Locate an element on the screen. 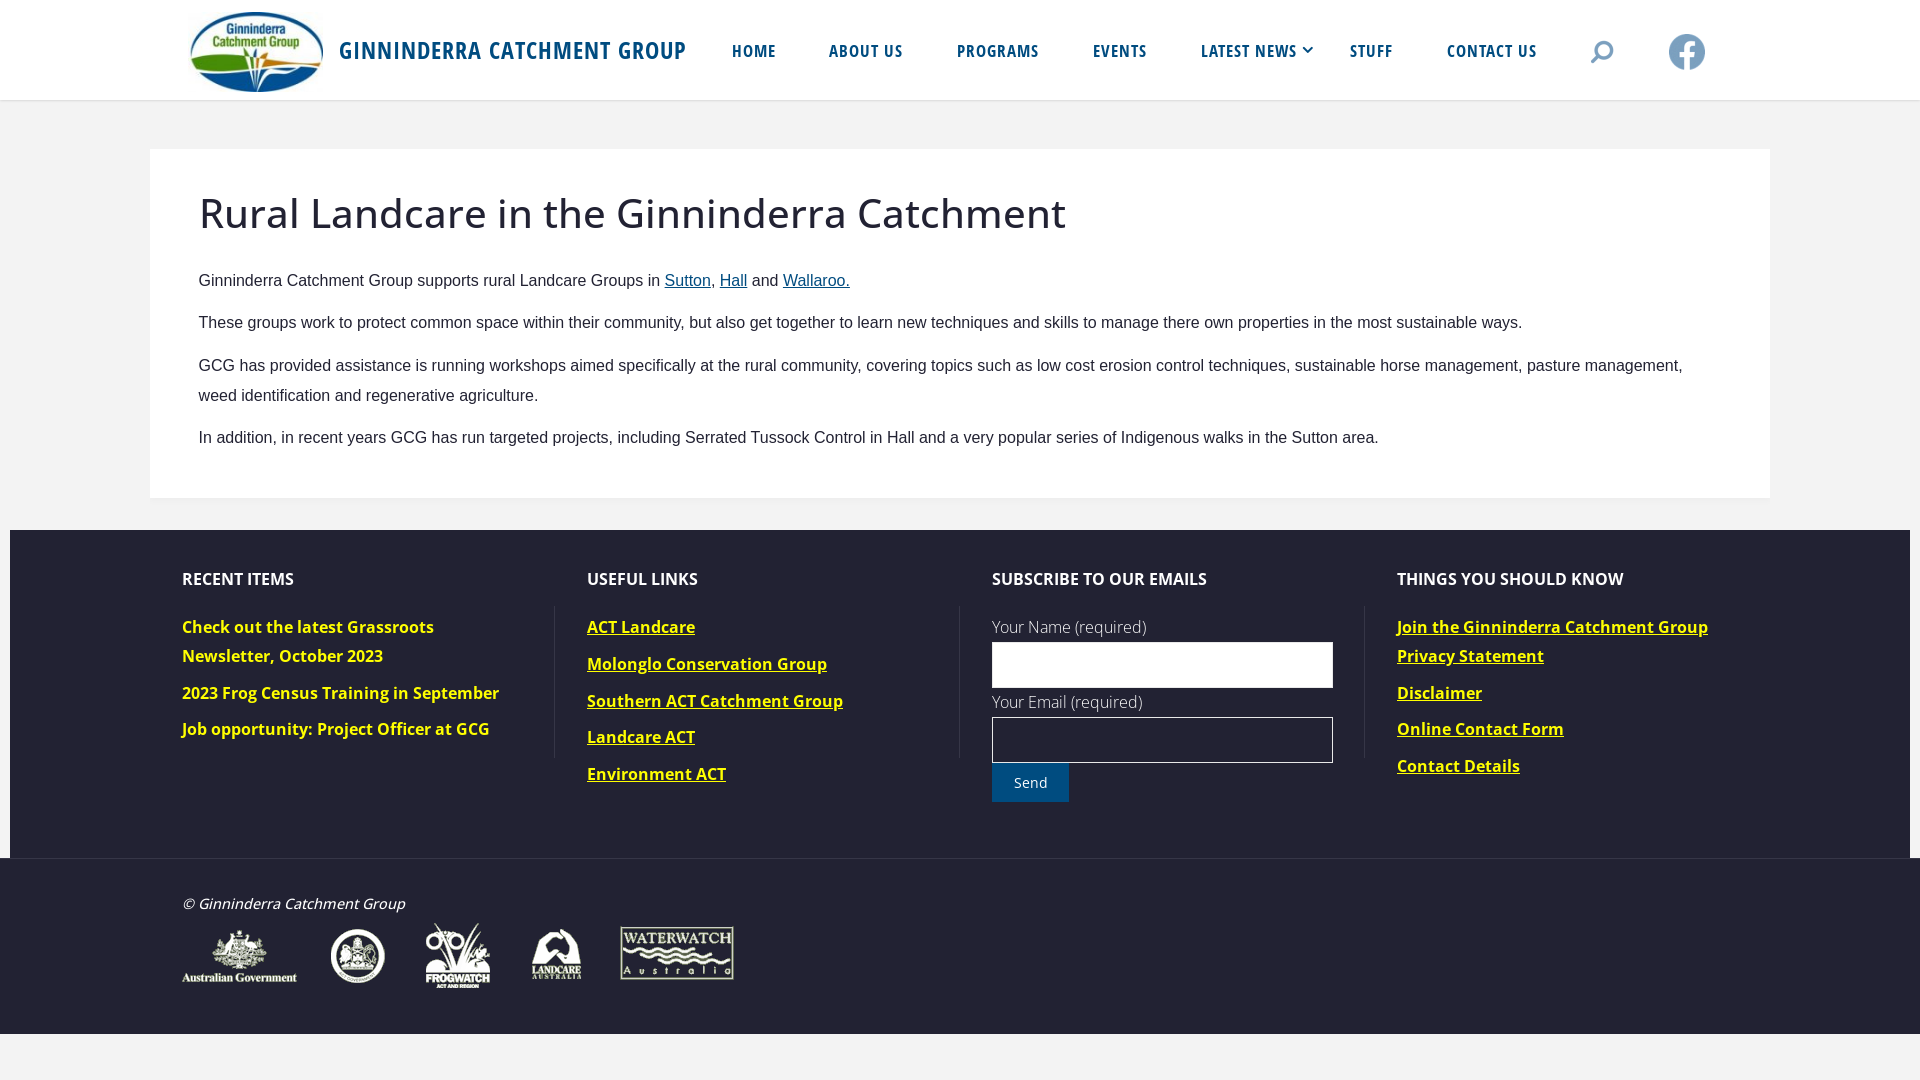 This screenshot has width=1920, height=1080. Landcare ACT is located at coordinates (641, 736).